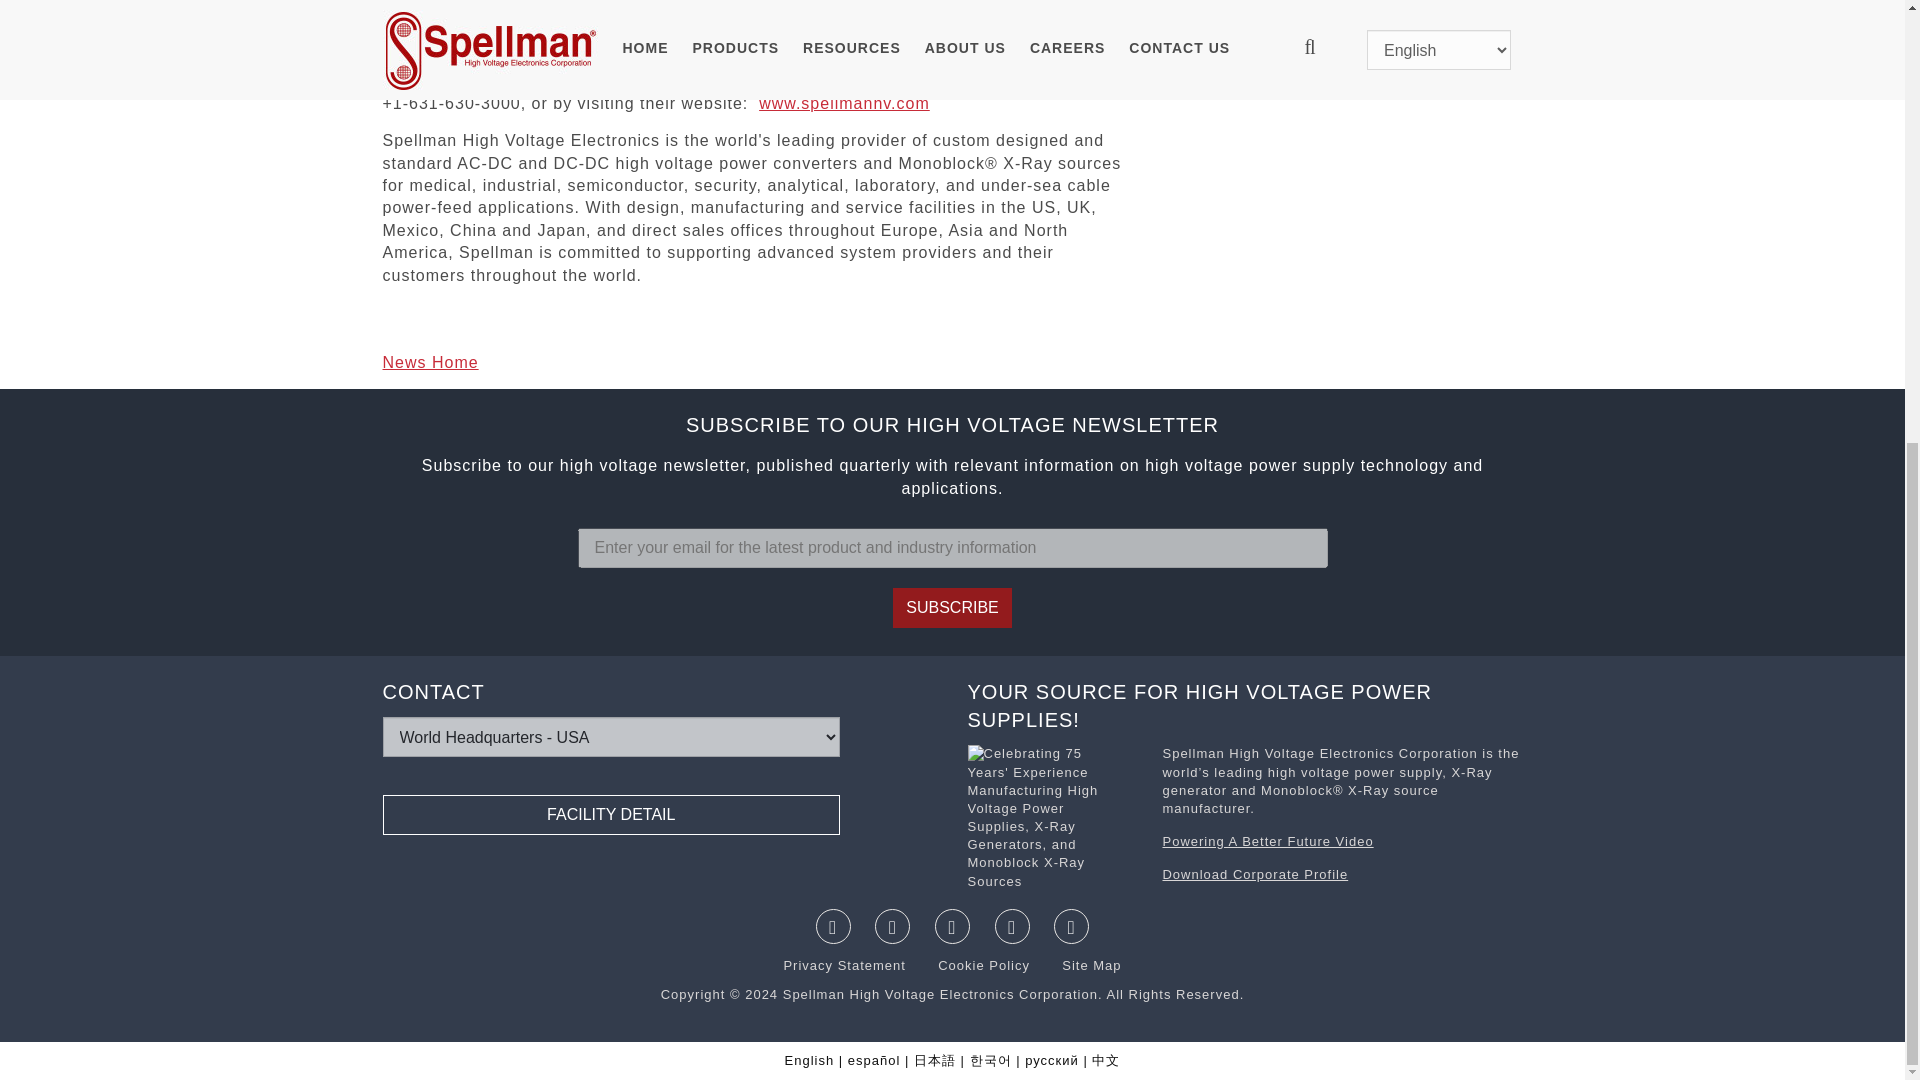 This screenshot has width=1920, height=1080. What do you see at coordinates (1054, 820) in the screenshot?
I see `Download the Corporate Profile` at bounding box center [1054, 820].